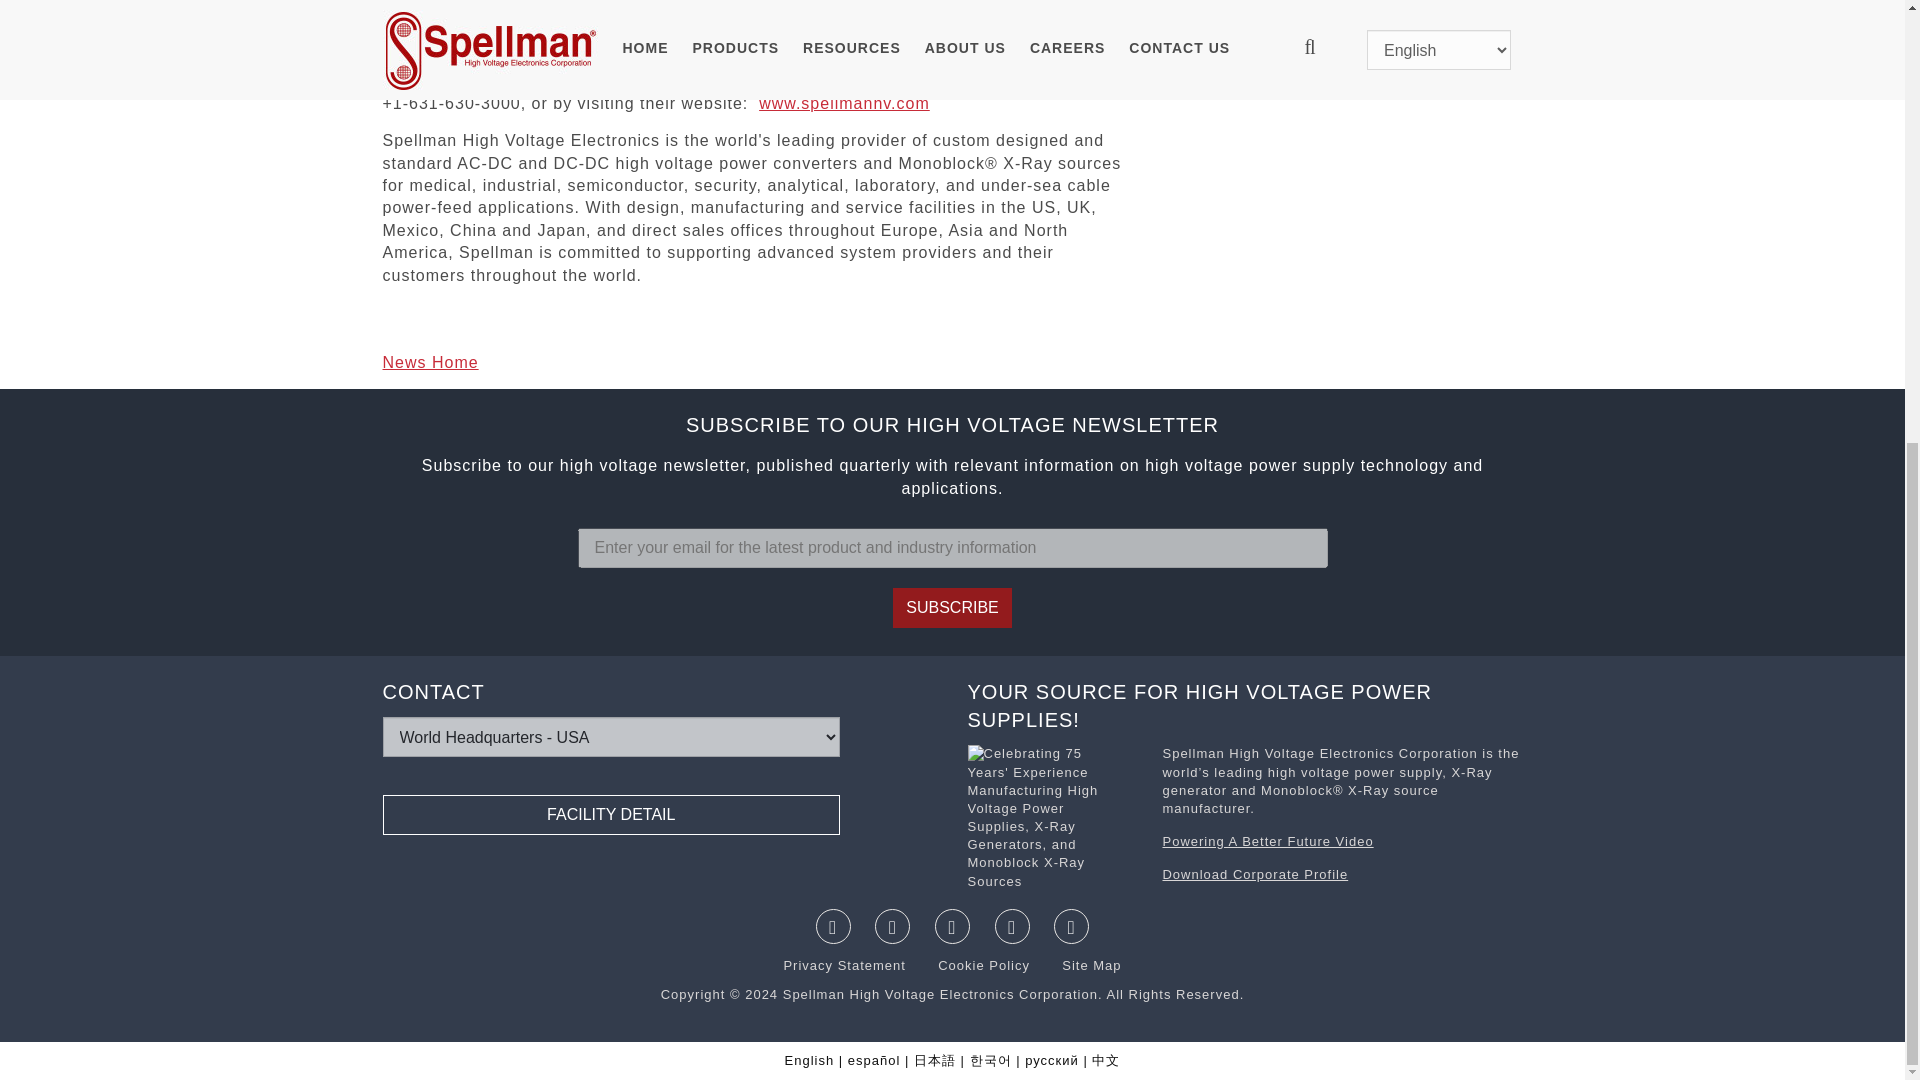 This screenshot has width=1920, height=1080. What do you see at coordinates (1054, 820) in the screenshot?
I see `Download the Corporate Profile` at bounding box center [1054, 820].